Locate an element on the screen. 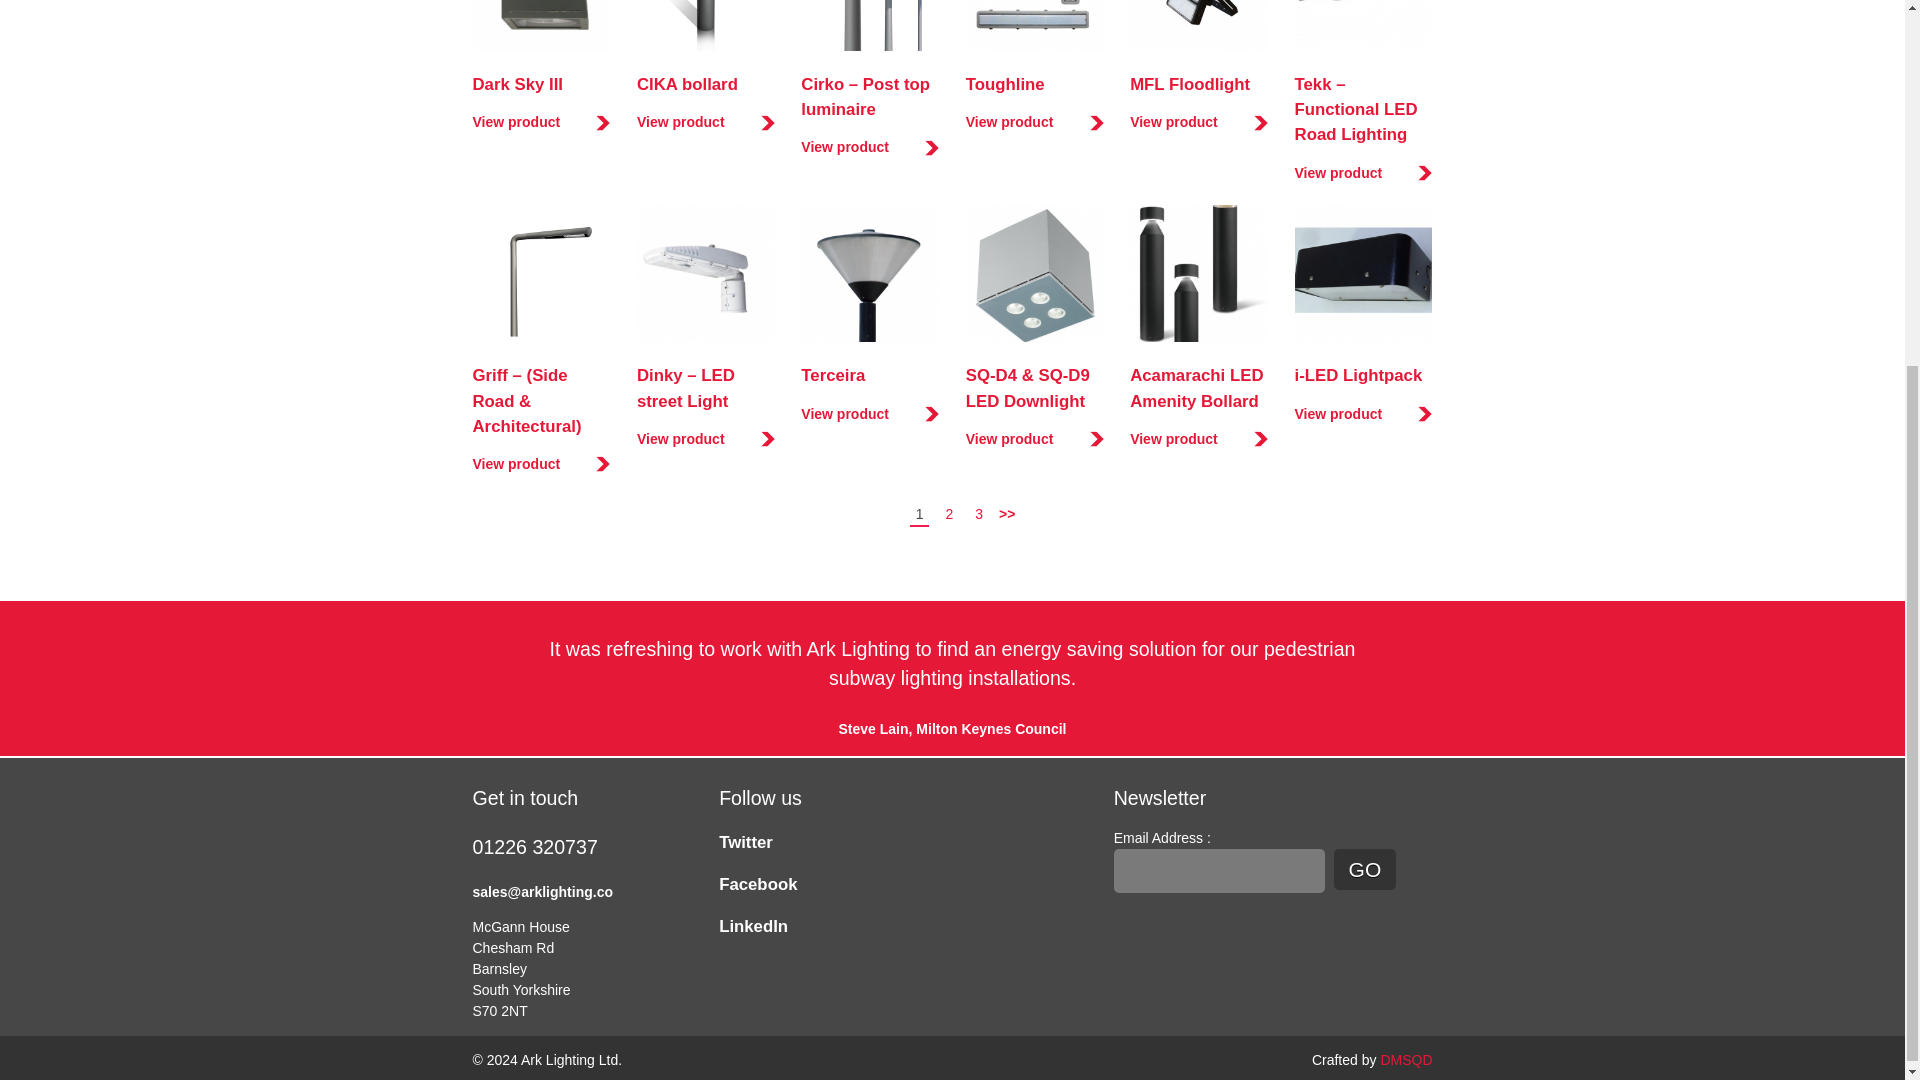 The image size is (1920, 1080). View product is located at coordinates (541, 122).